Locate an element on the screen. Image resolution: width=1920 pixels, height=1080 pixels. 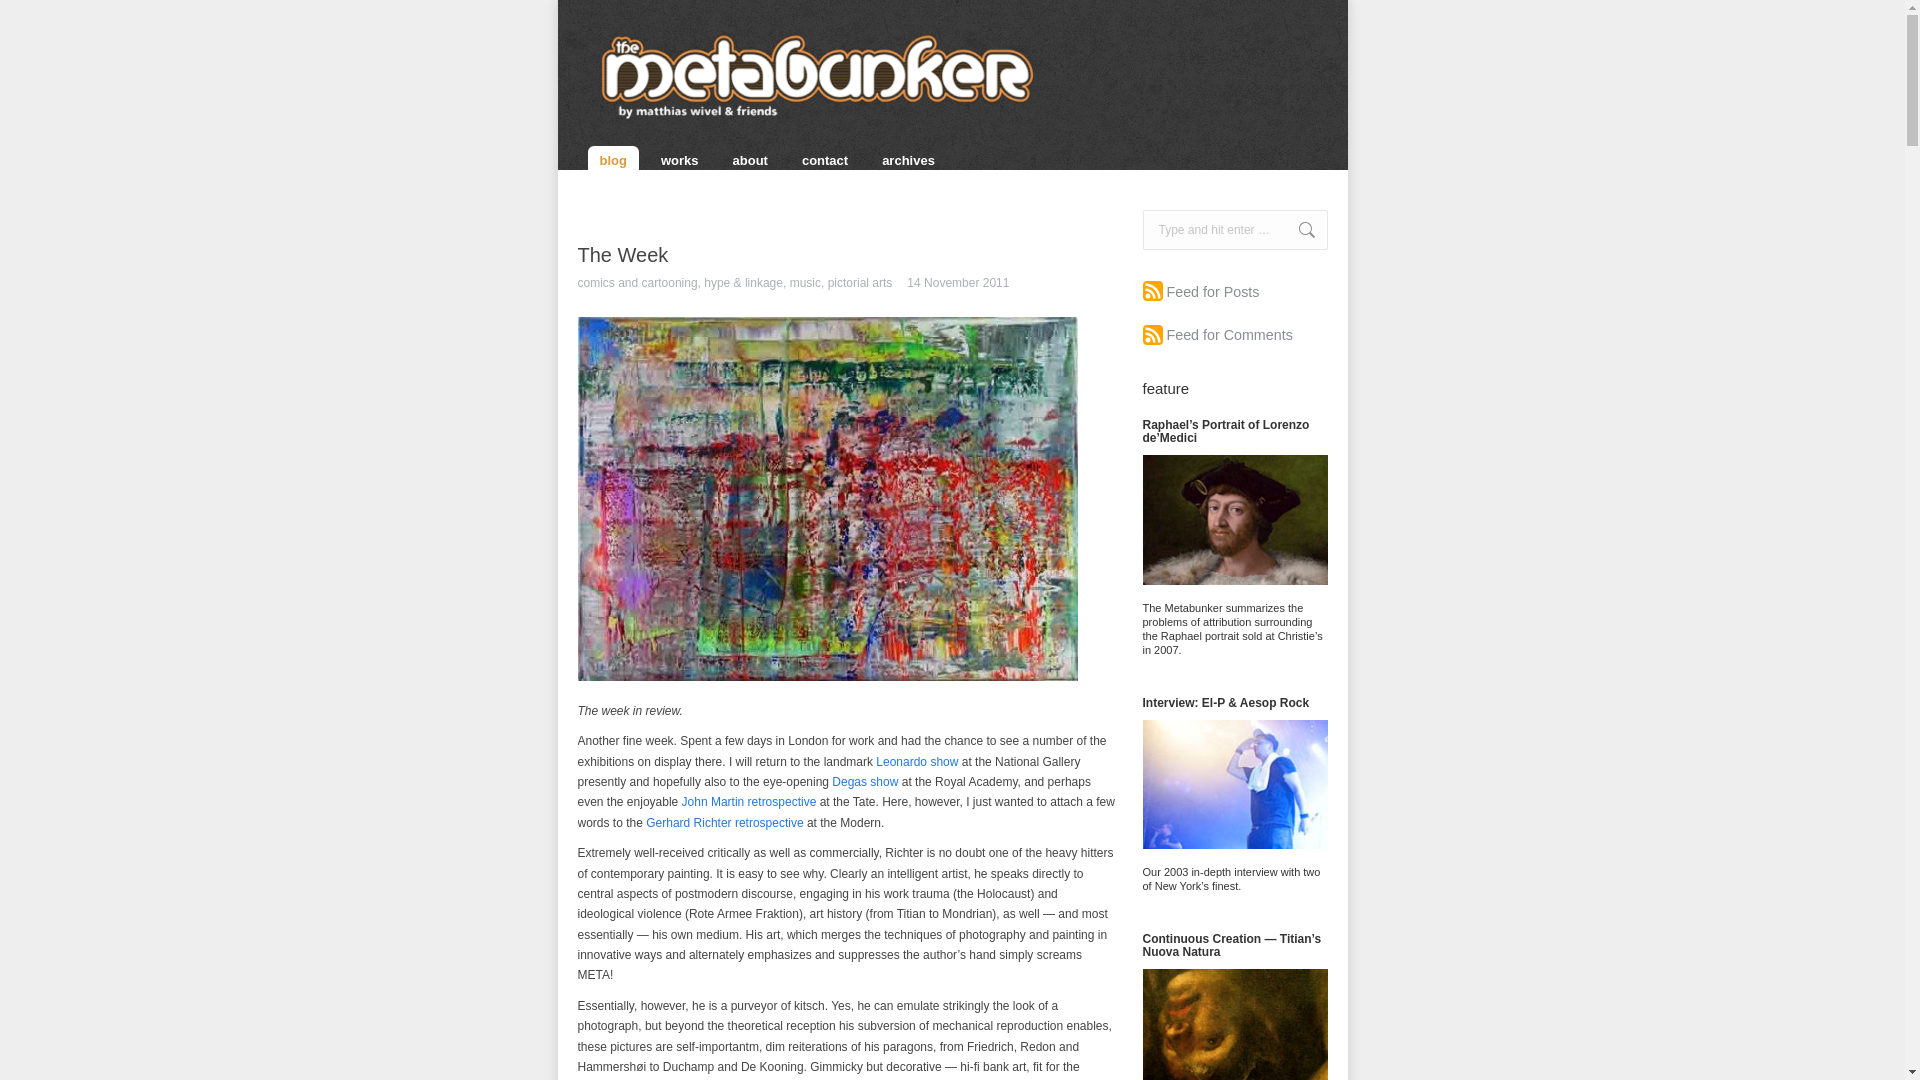
John Martin retrospective is located at coordinates (749, 801).